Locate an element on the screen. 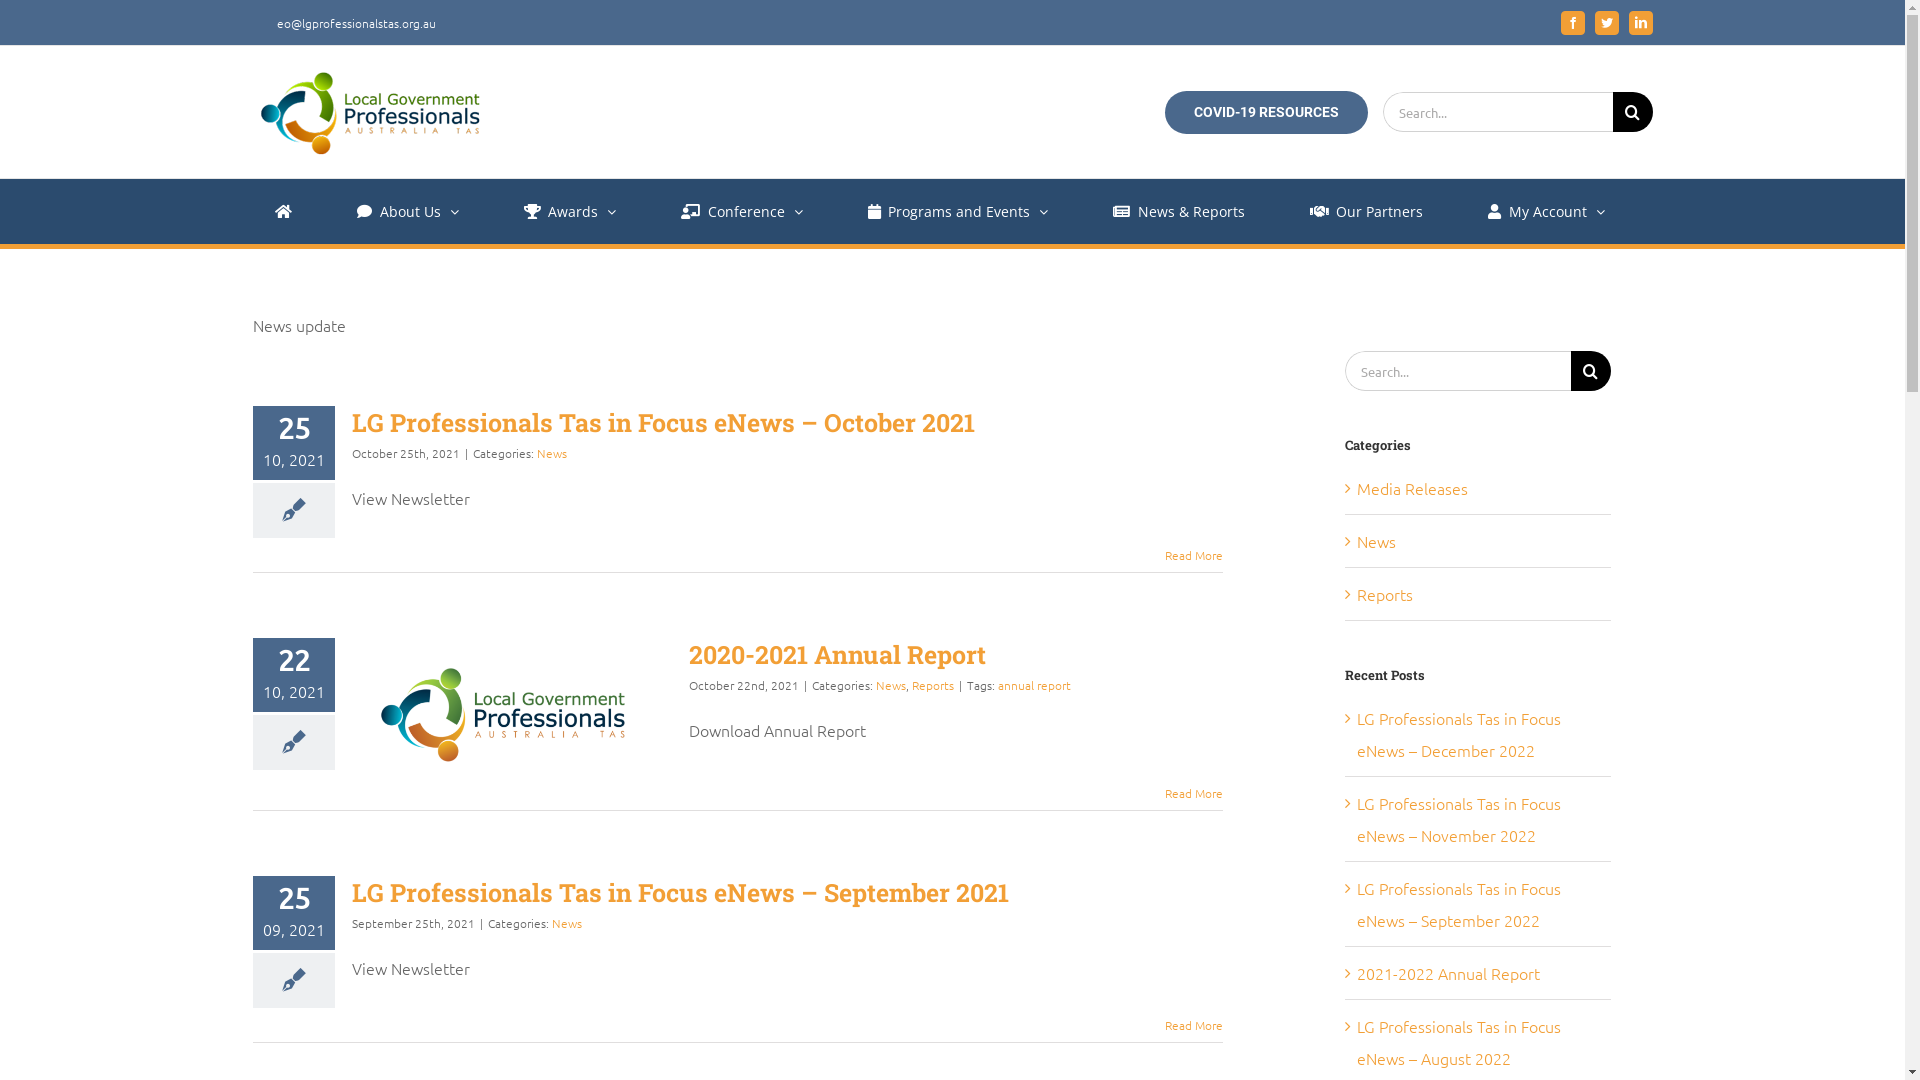  Conference is located at coordinates (742, 212).